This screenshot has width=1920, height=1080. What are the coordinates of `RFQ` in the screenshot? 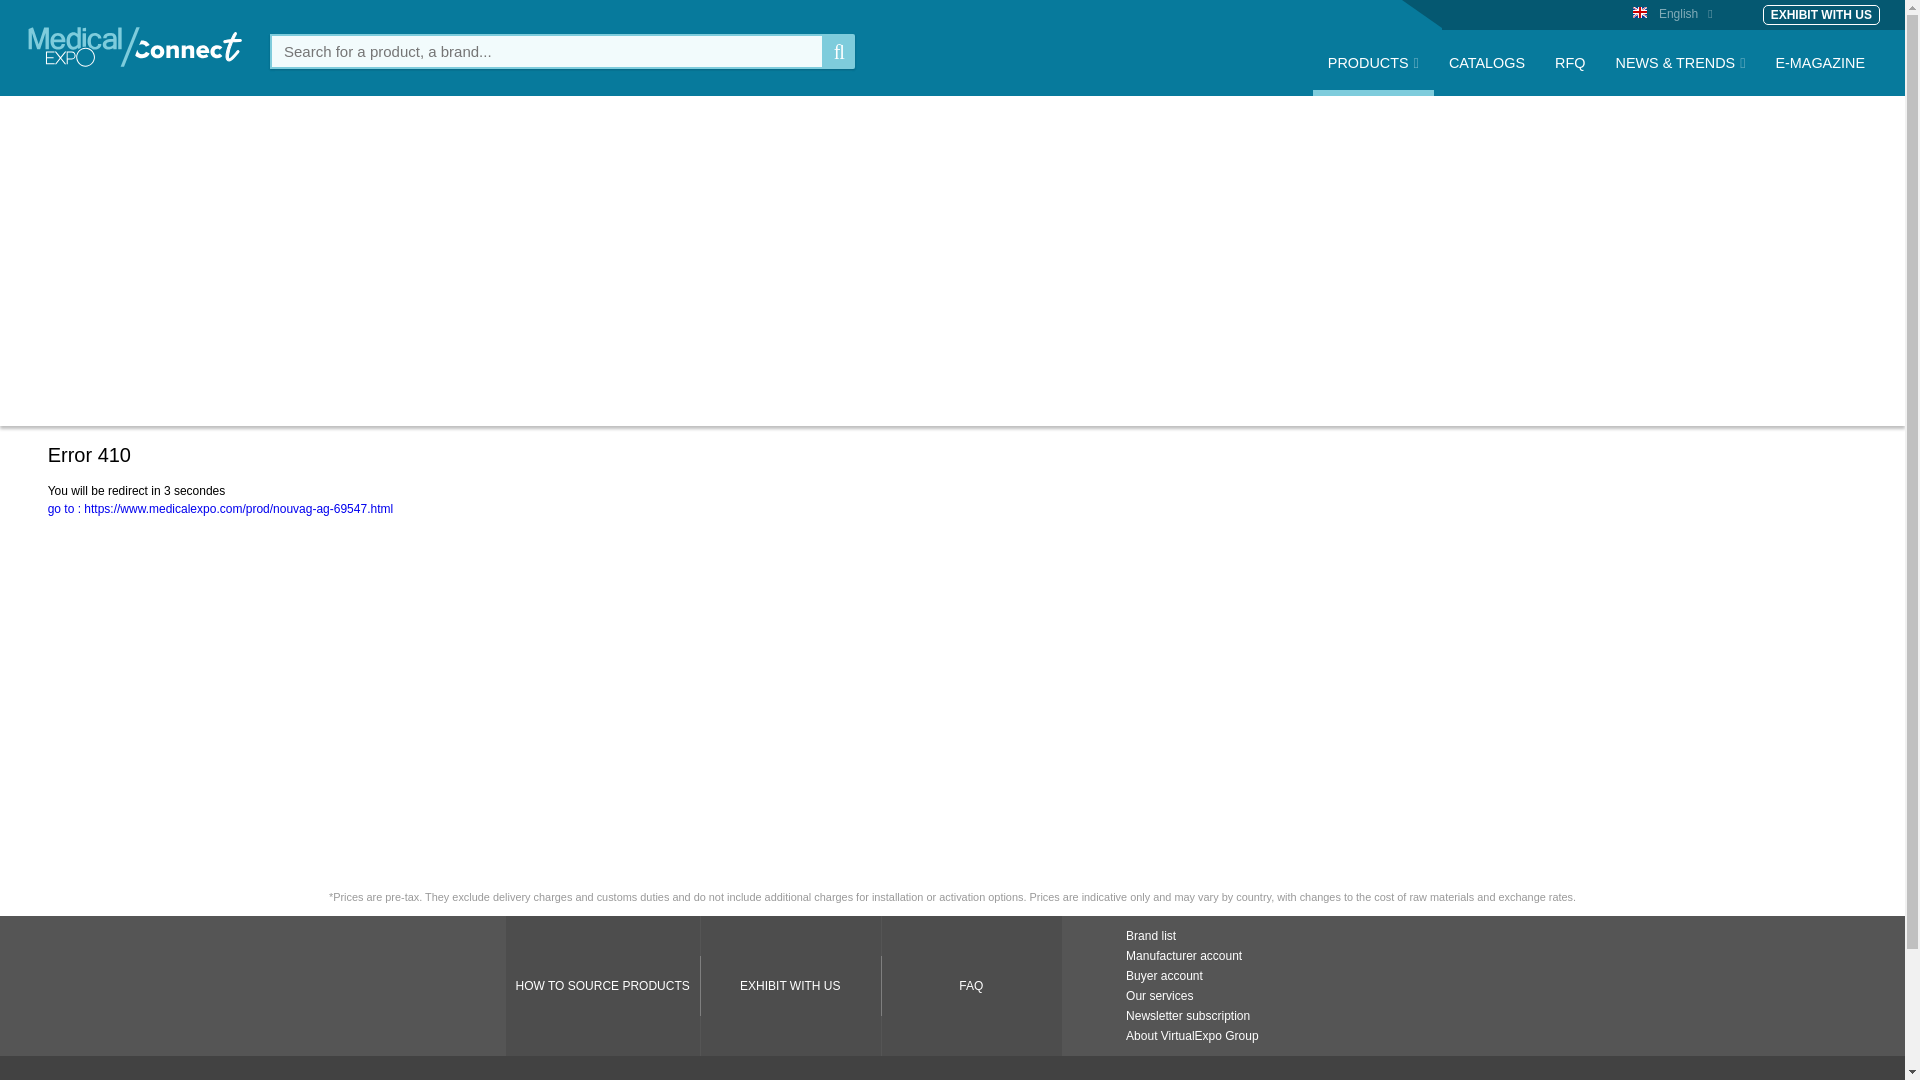 It's located at (1569, 75).